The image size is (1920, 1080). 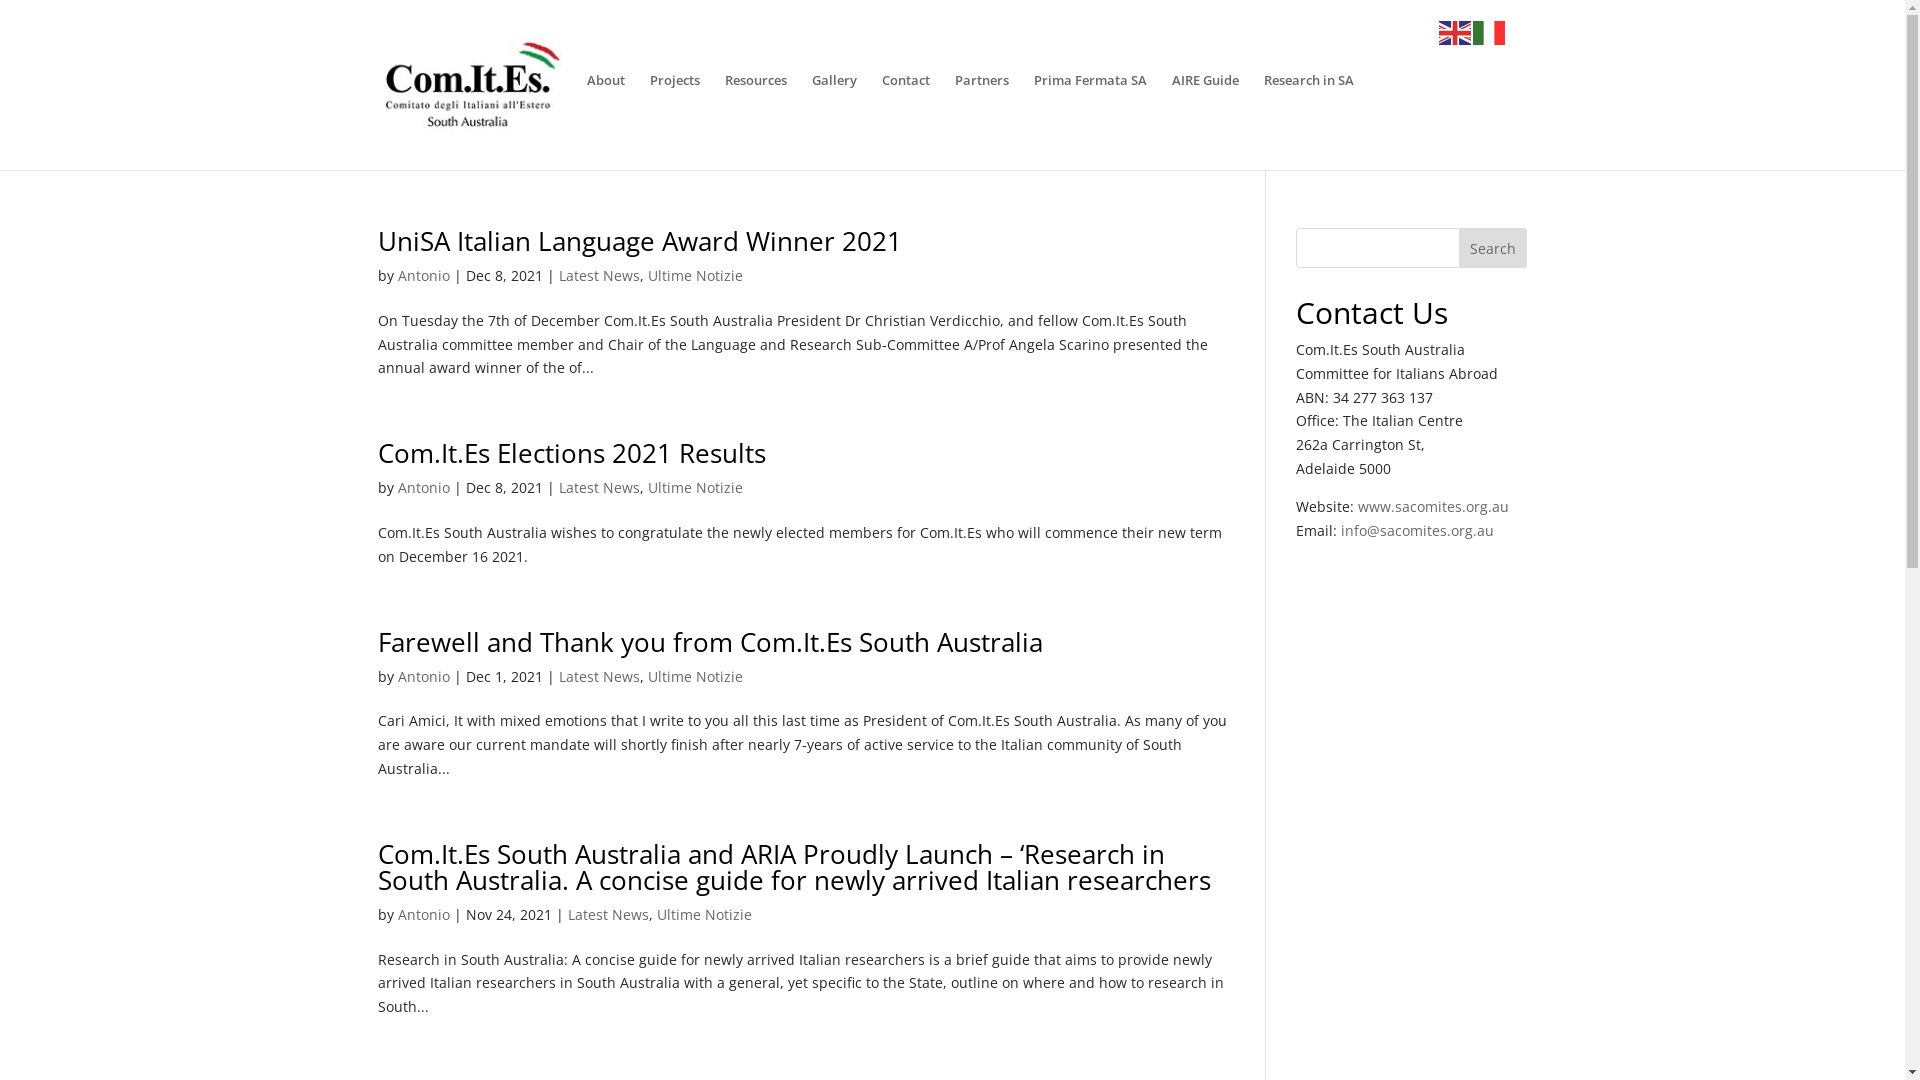 What do you see at coordinates (675, 117) in the screenshot?
I see `Projects` at bounding box center [675, 117].